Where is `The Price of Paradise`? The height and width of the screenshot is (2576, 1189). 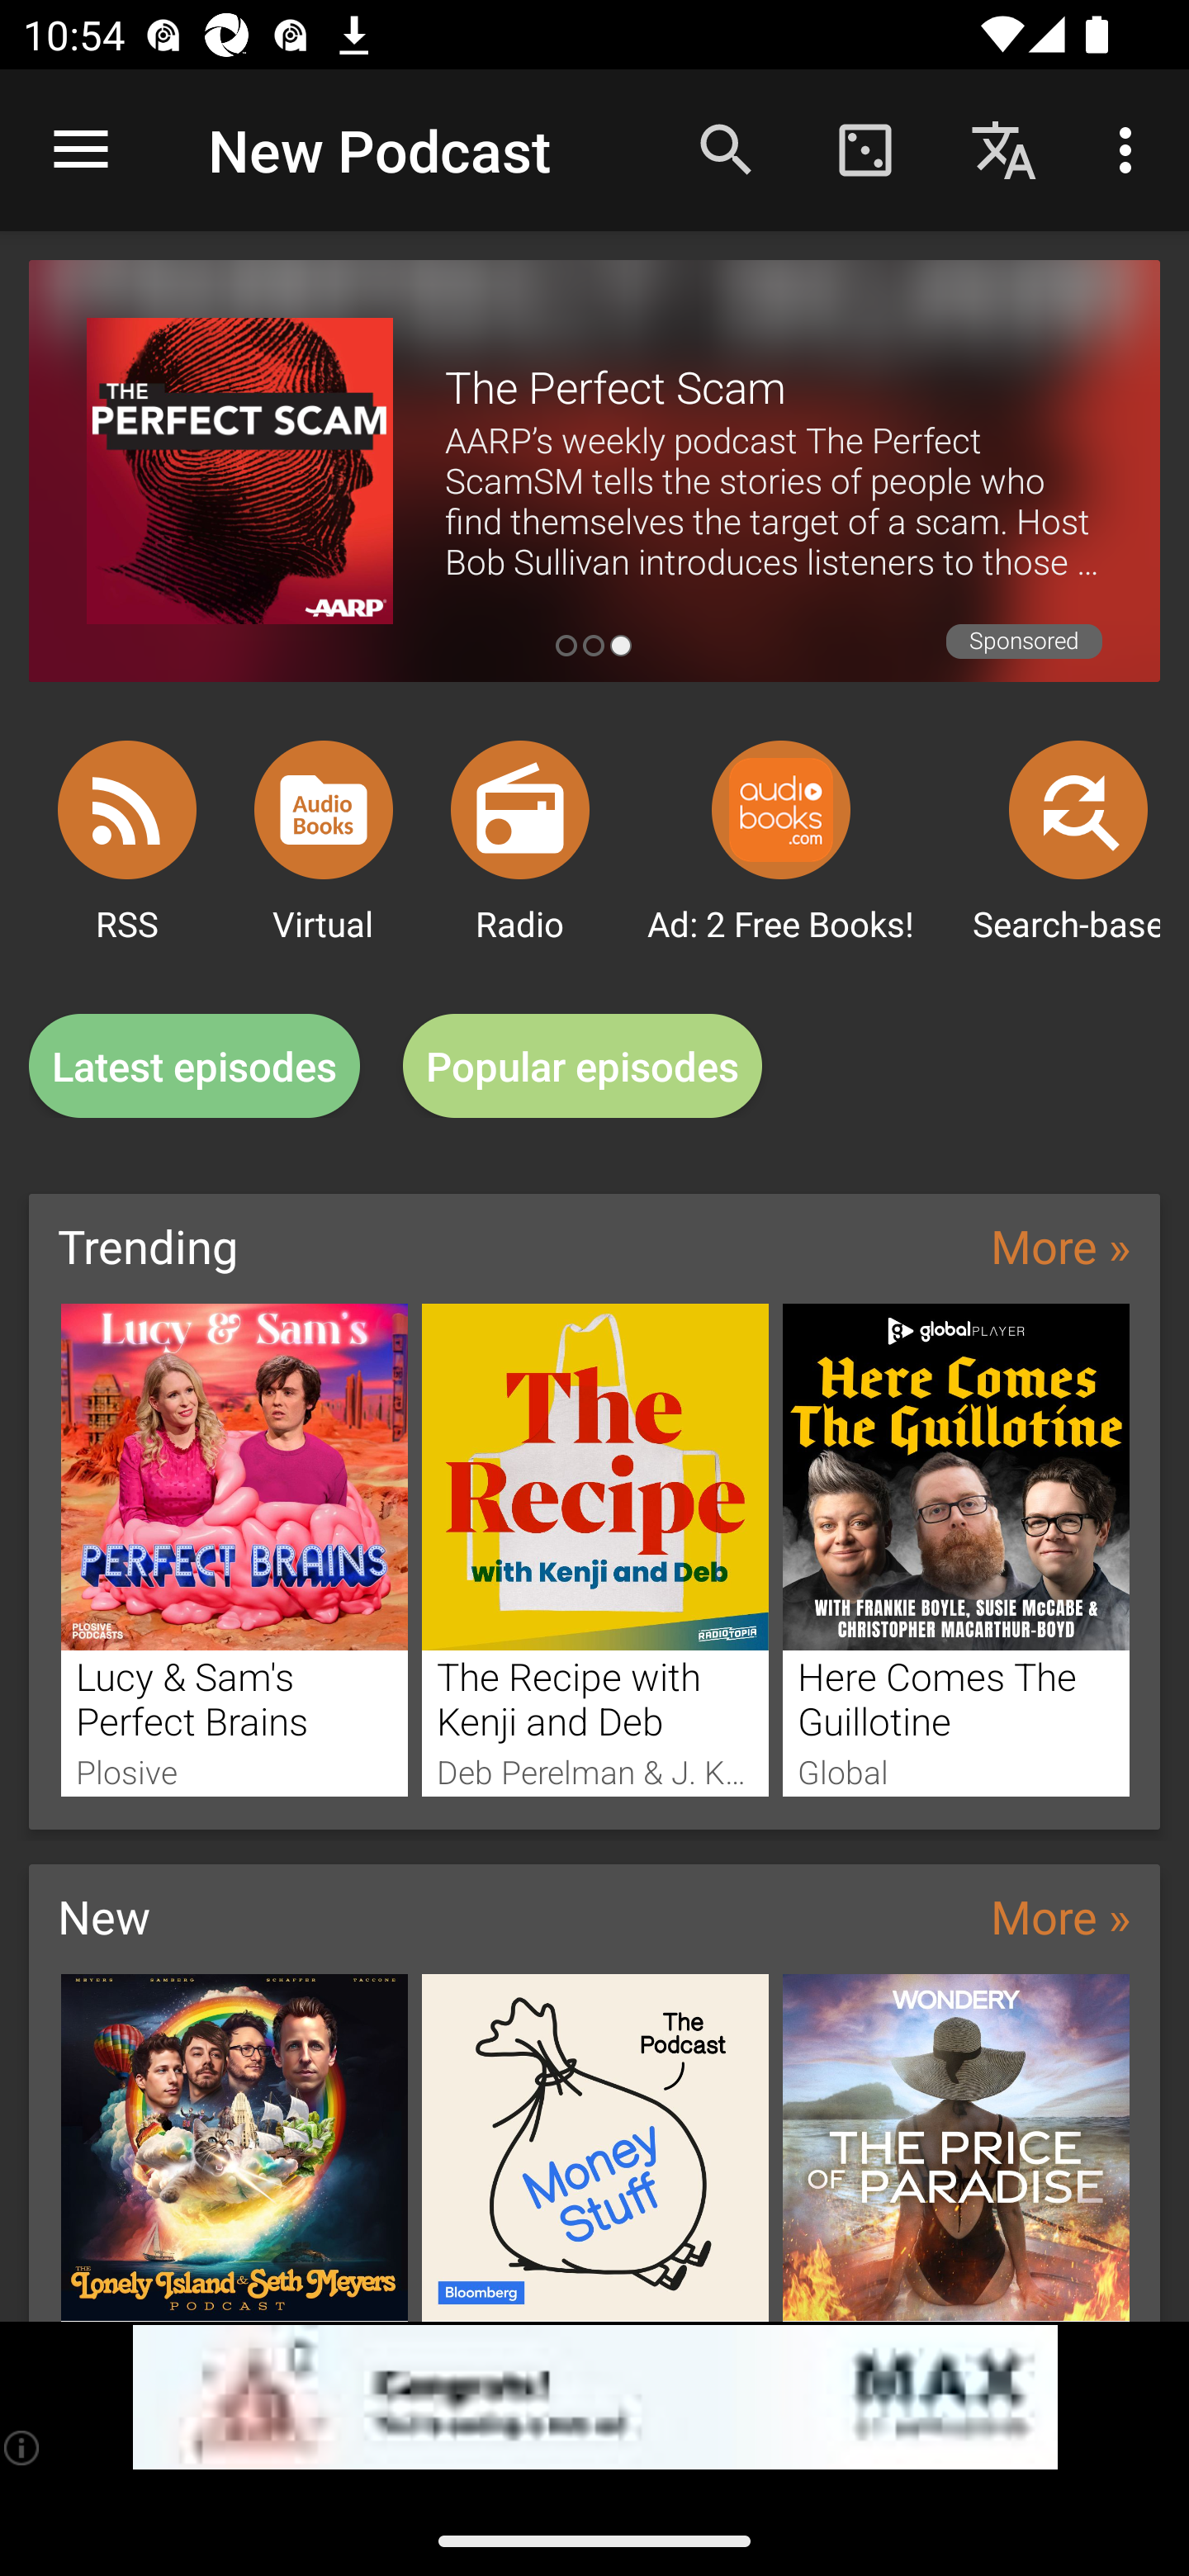
The Price of Paradise is located at coordinates (956, 2147).